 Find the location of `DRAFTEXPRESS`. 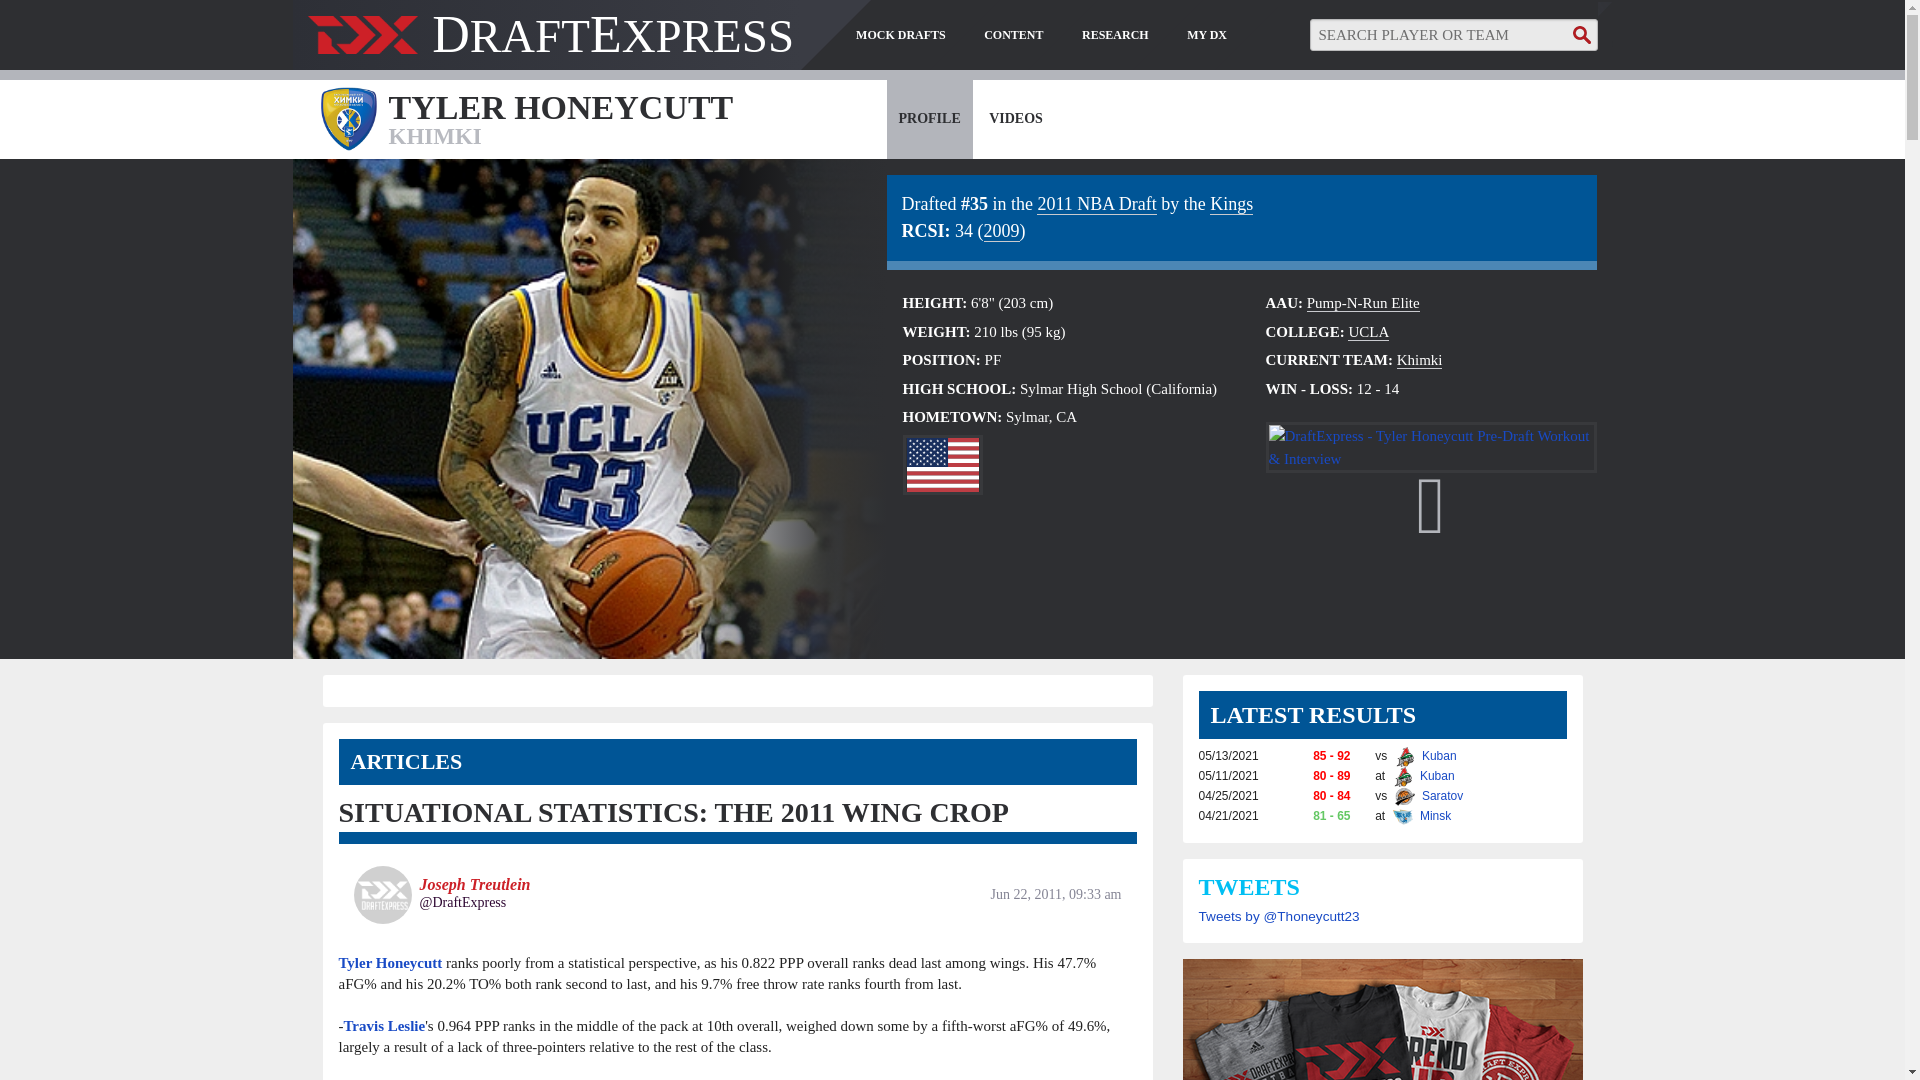

DRAFTEXPRESS is located at coordinates (550, 44).